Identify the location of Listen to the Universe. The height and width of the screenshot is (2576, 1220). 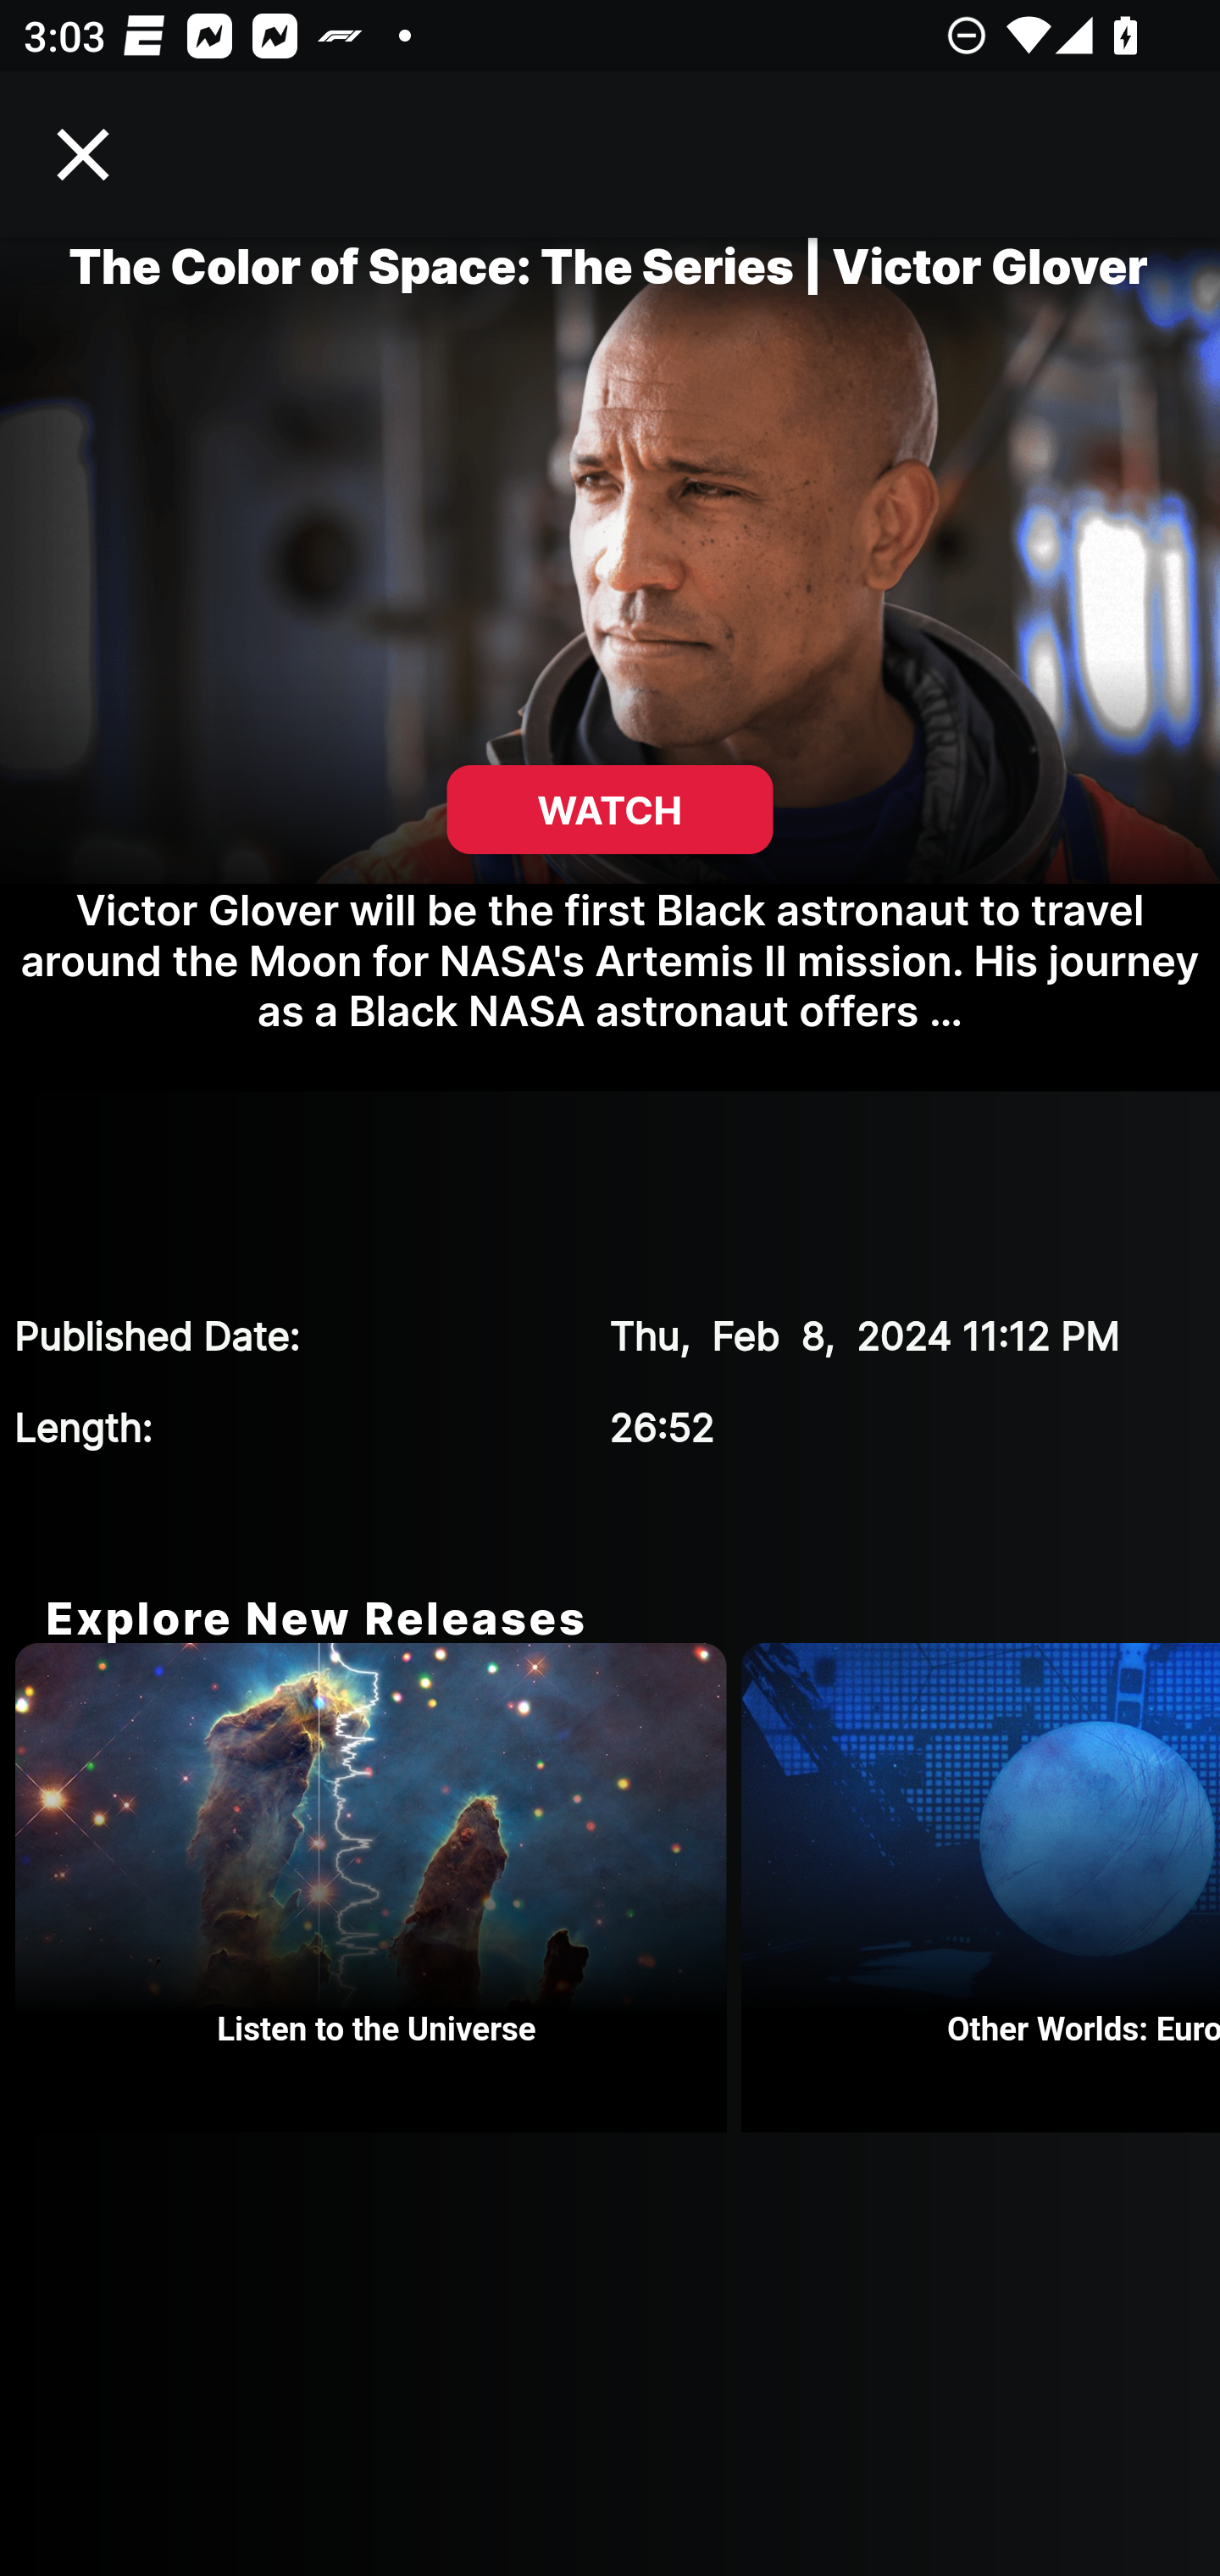
(378, 1888).